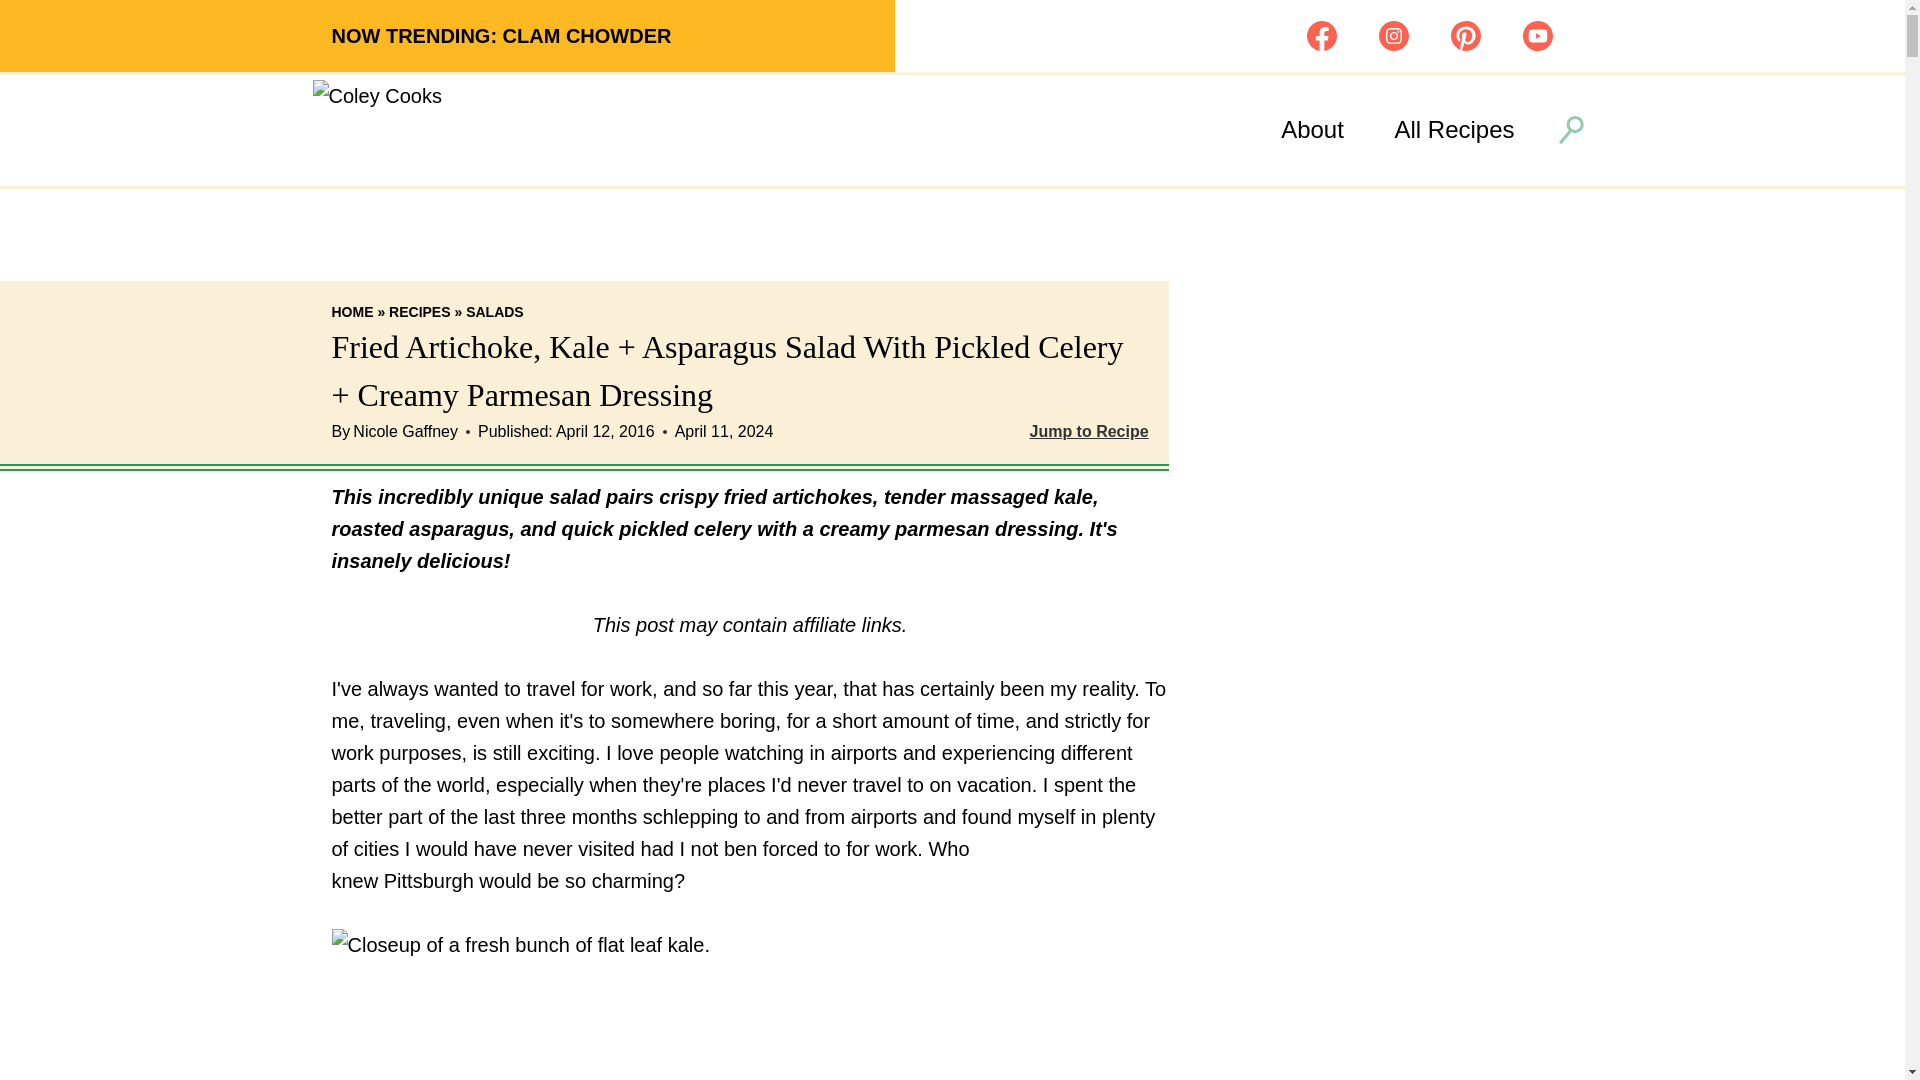  Describe the element at coordinates (353, 311) in the screenshot. I see `HOME` at that location.